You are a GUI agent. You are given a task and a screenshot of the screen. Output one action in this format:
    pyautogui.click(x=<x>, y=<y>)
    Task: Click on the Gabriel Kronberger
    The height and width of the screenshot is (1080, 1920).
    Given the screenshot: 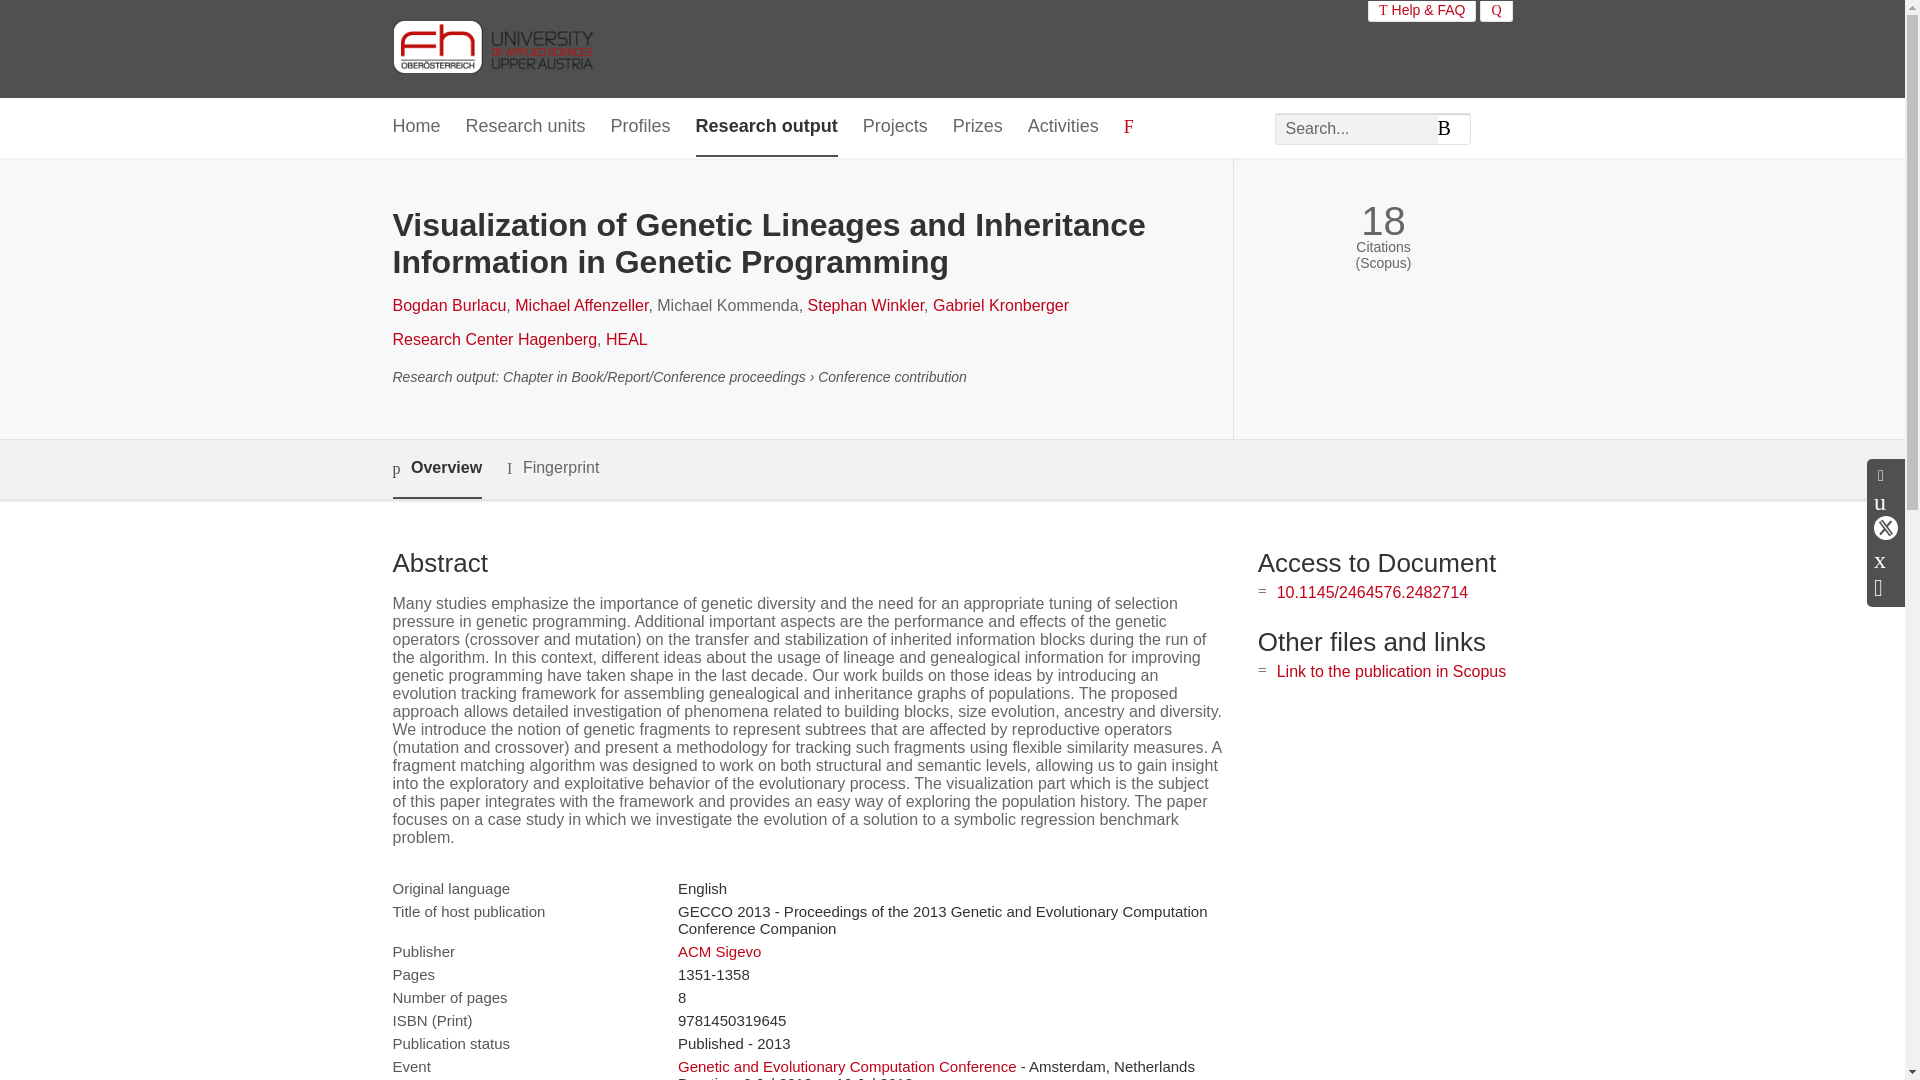 What is the action you would take?
    pyautogui.click(x=1001, y=306)
    